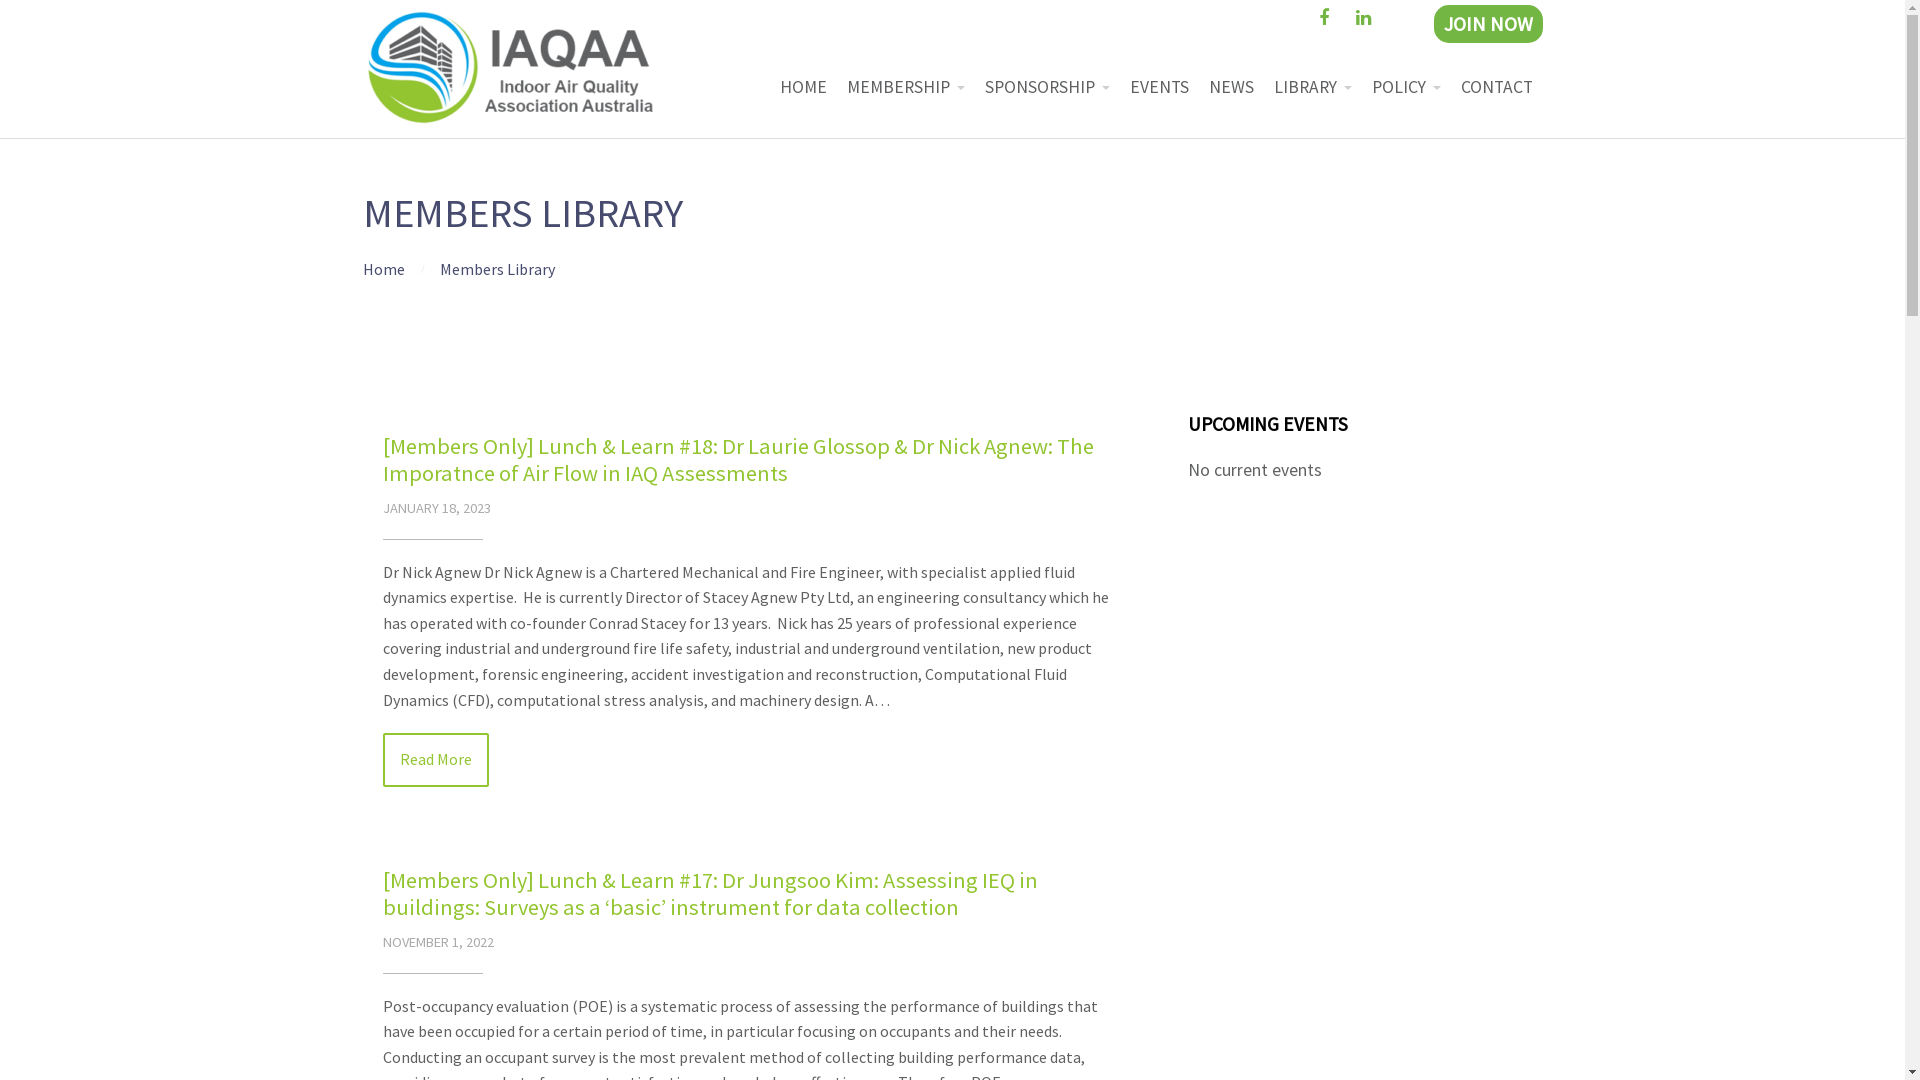  Describe the element at coordinates (498, 269) in the screenshot. I see `Members Library` at that location.